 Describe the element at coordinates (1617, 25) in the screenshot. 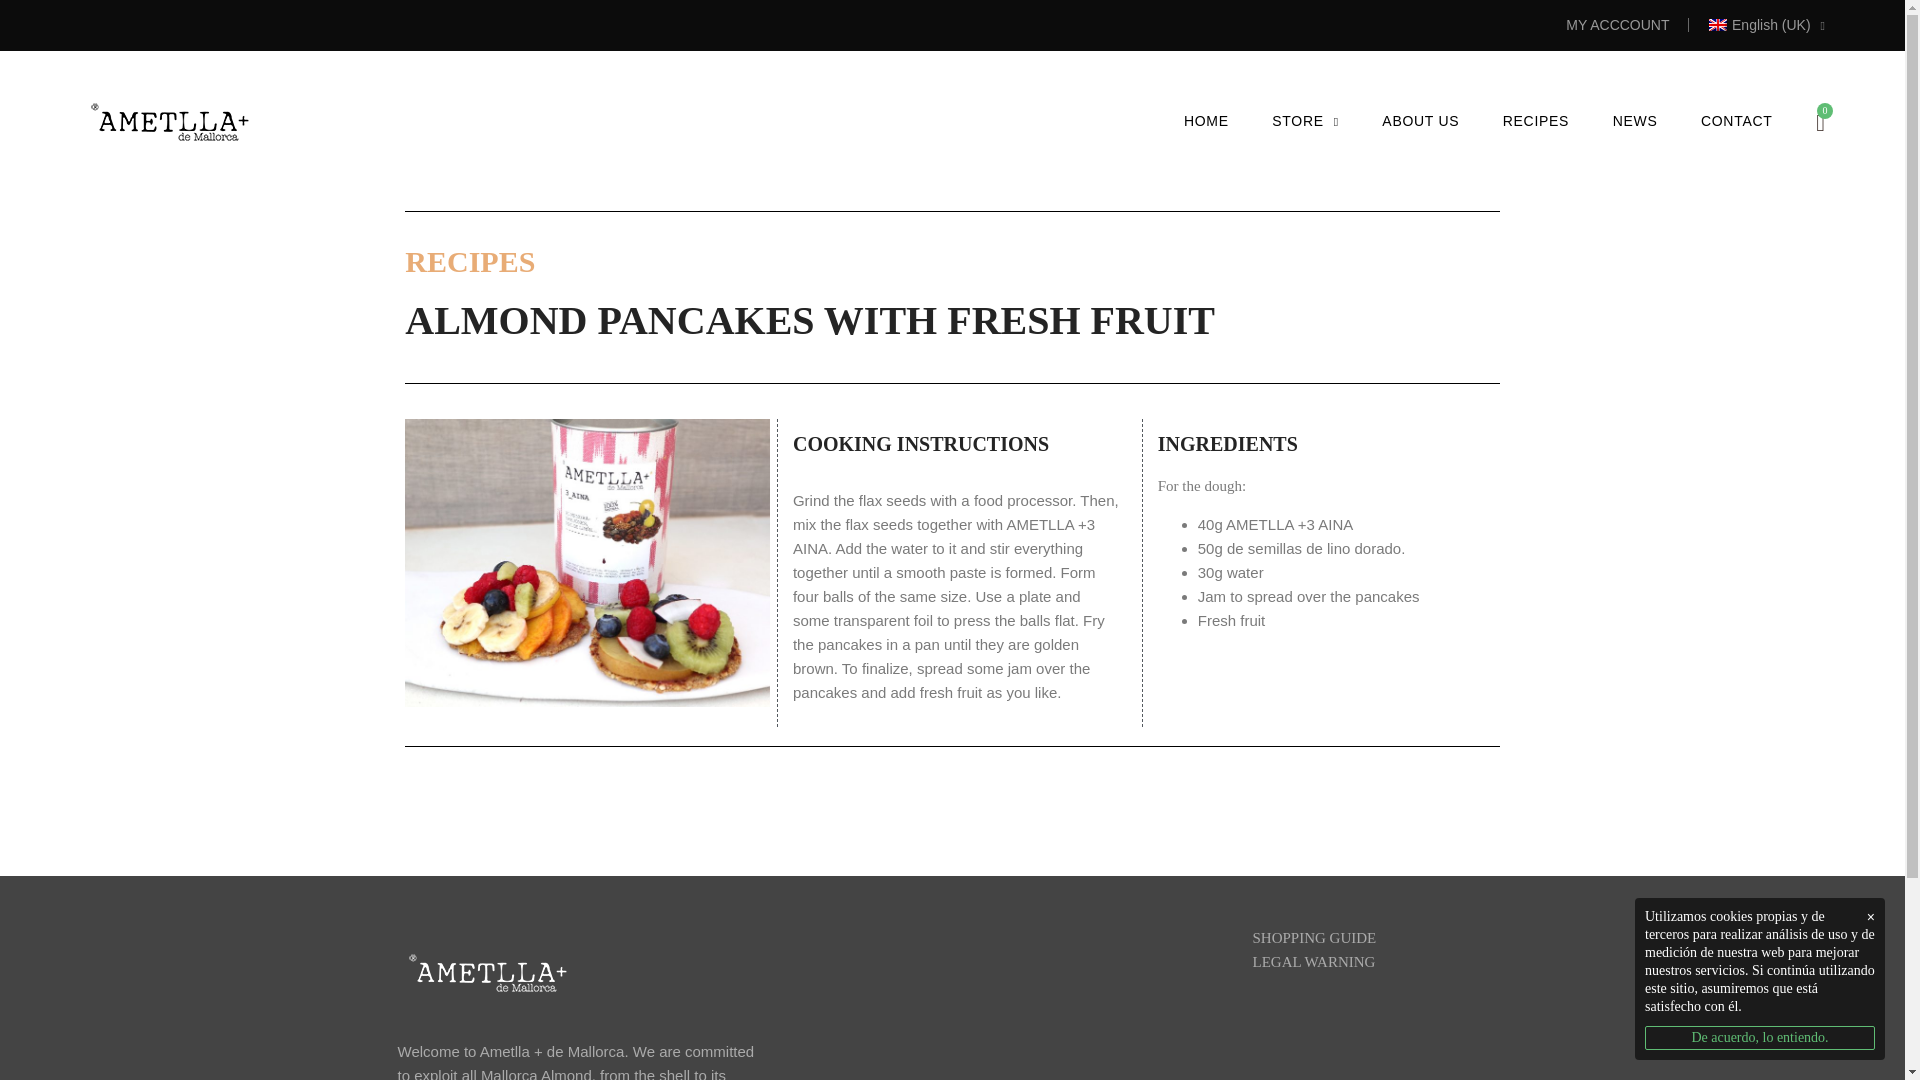

I see `MY ACCCOUNT` at that location.